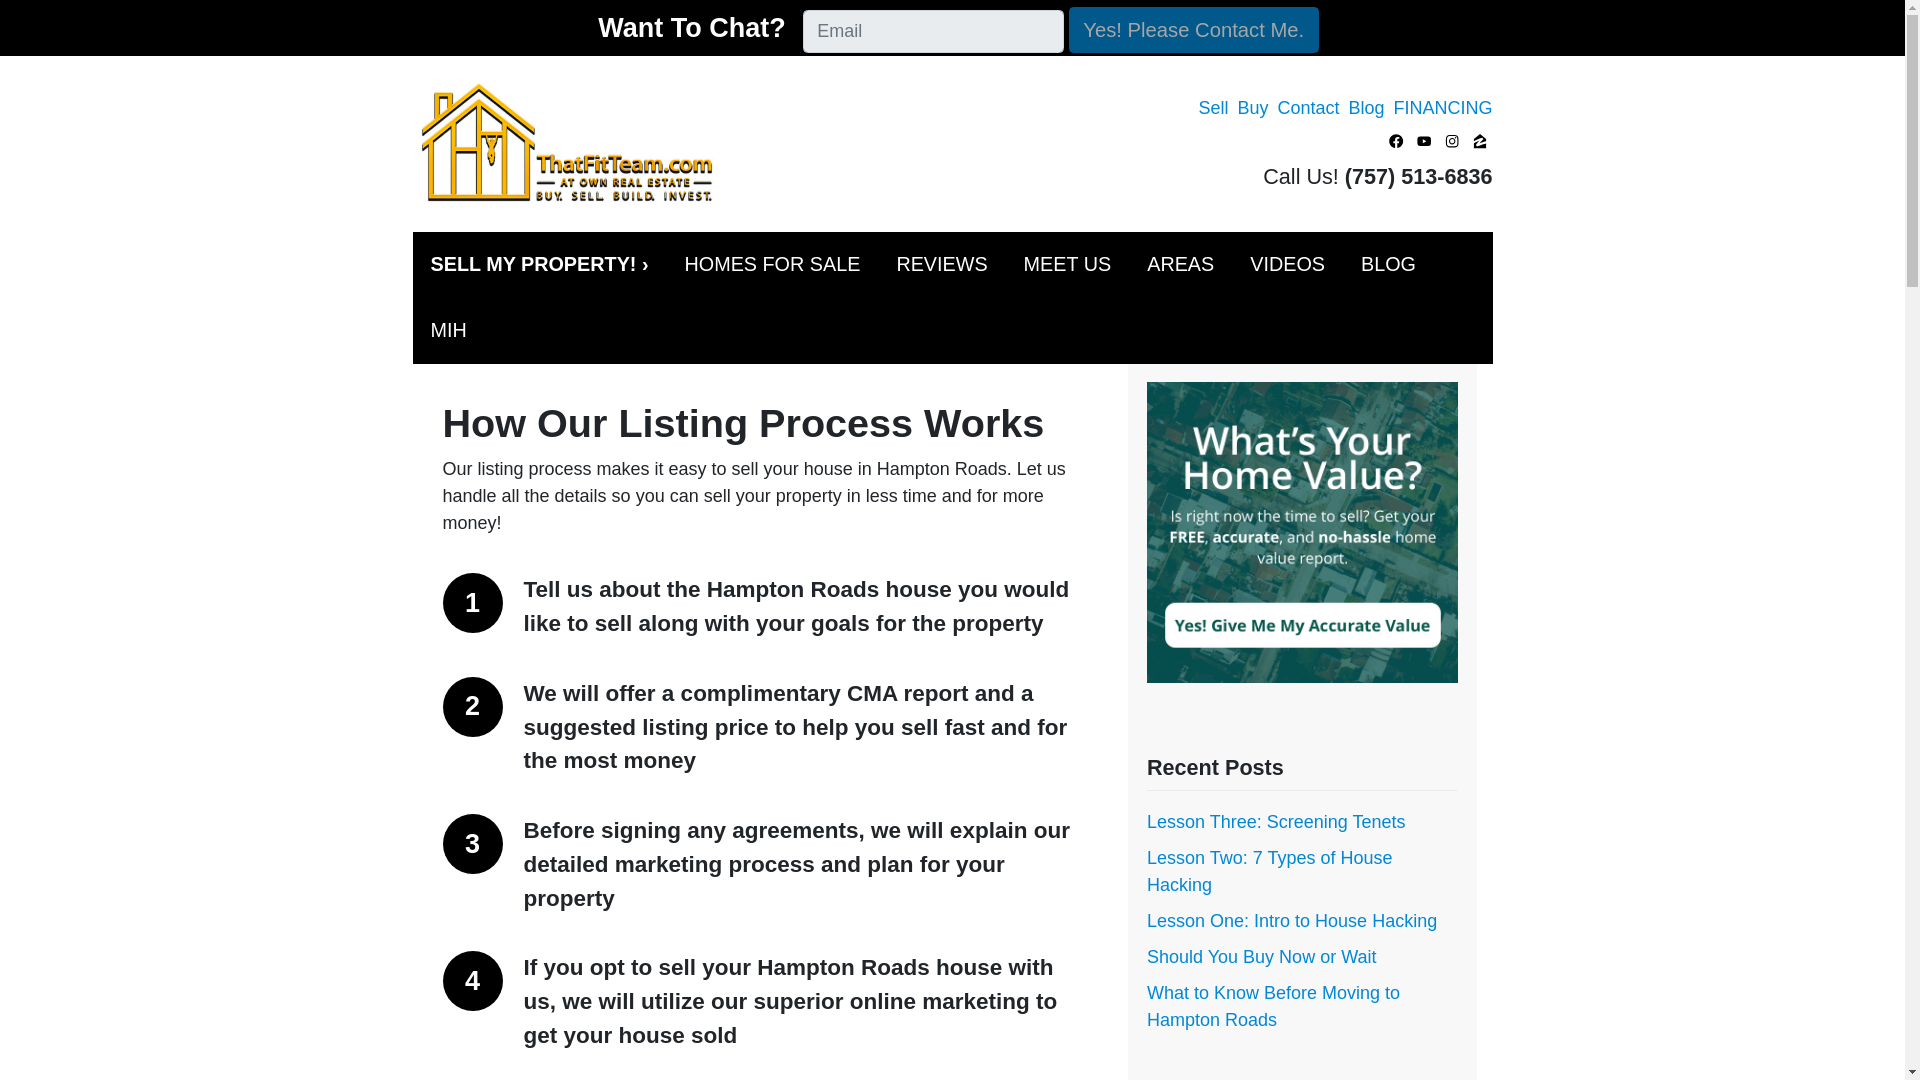 This screenshot has width=1920, height=1080. Describe the element at coordinates (1424, 140) in the screenshot. I see `YouTube` at that location.